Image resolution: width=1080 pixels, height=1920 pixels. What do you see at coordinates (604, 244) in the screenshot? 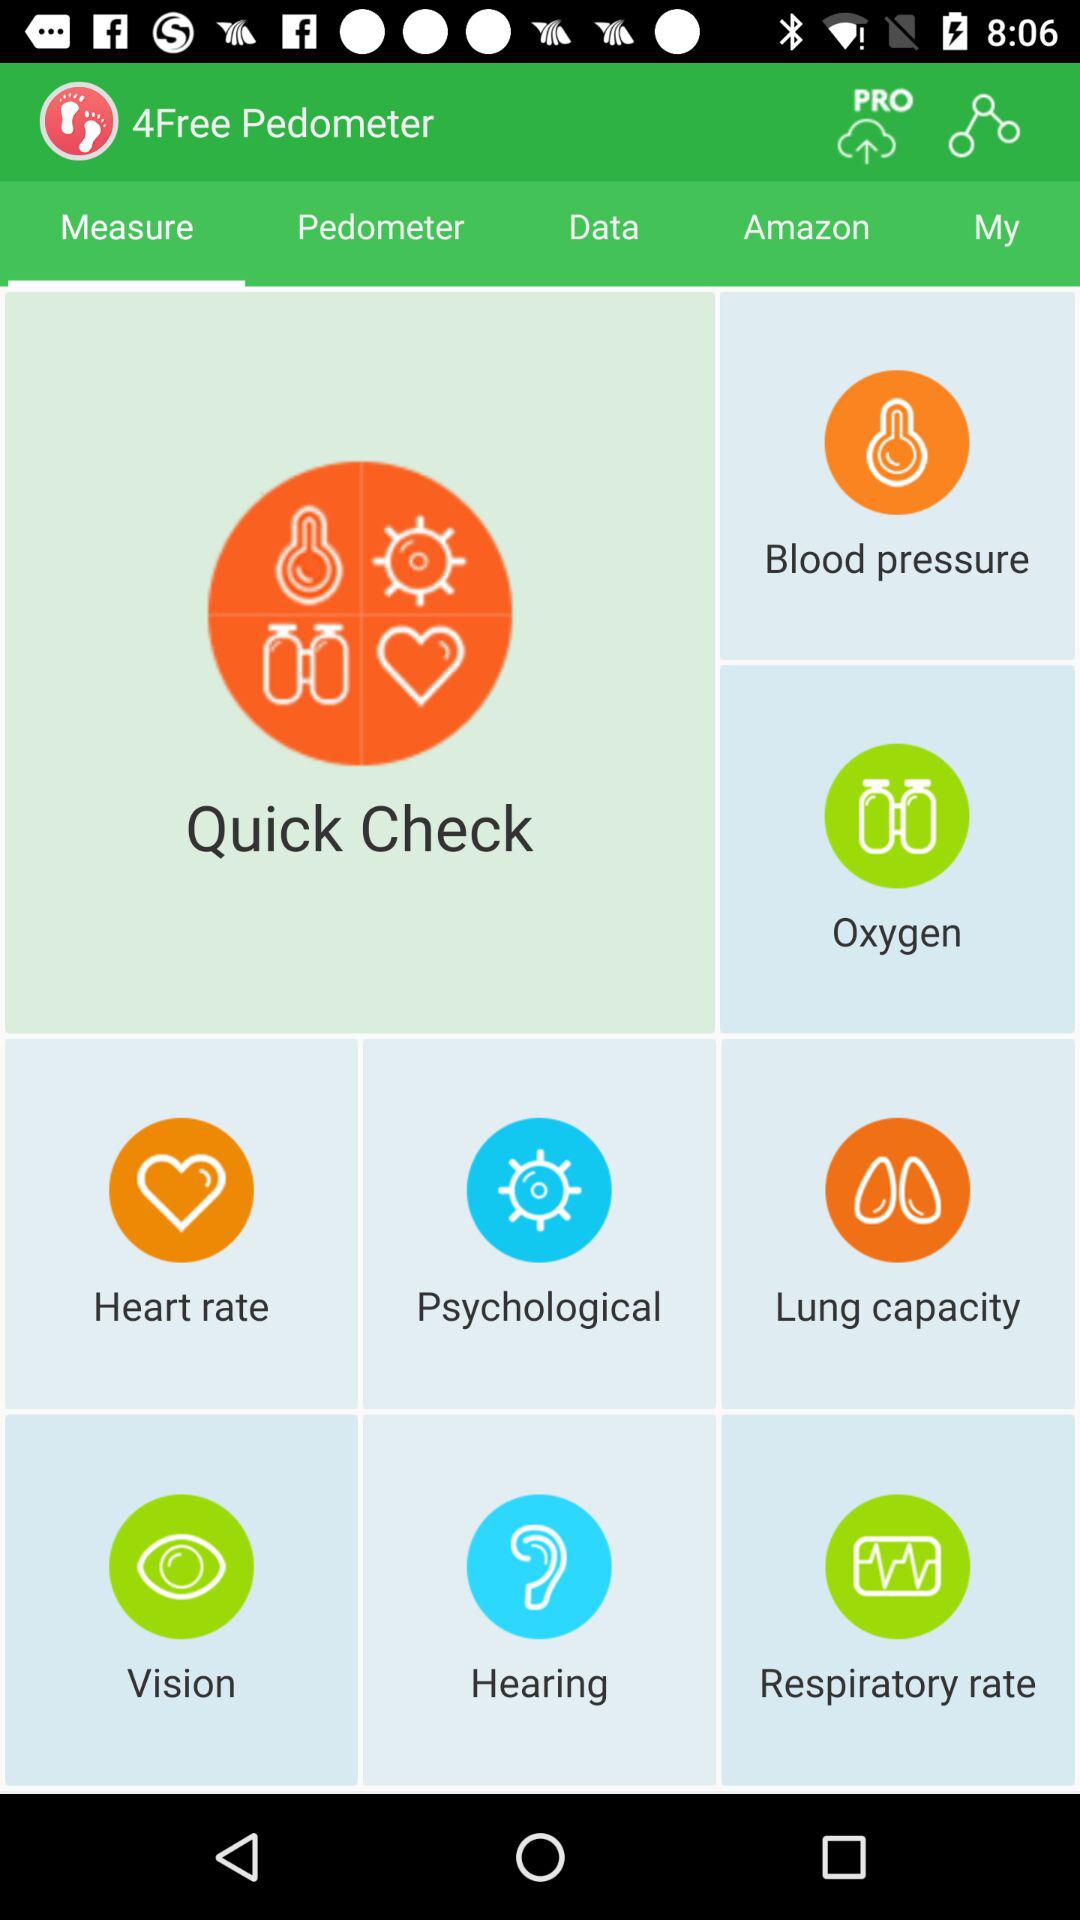
I see `press icon to the left of amazon` at bounding box center [604, 244].